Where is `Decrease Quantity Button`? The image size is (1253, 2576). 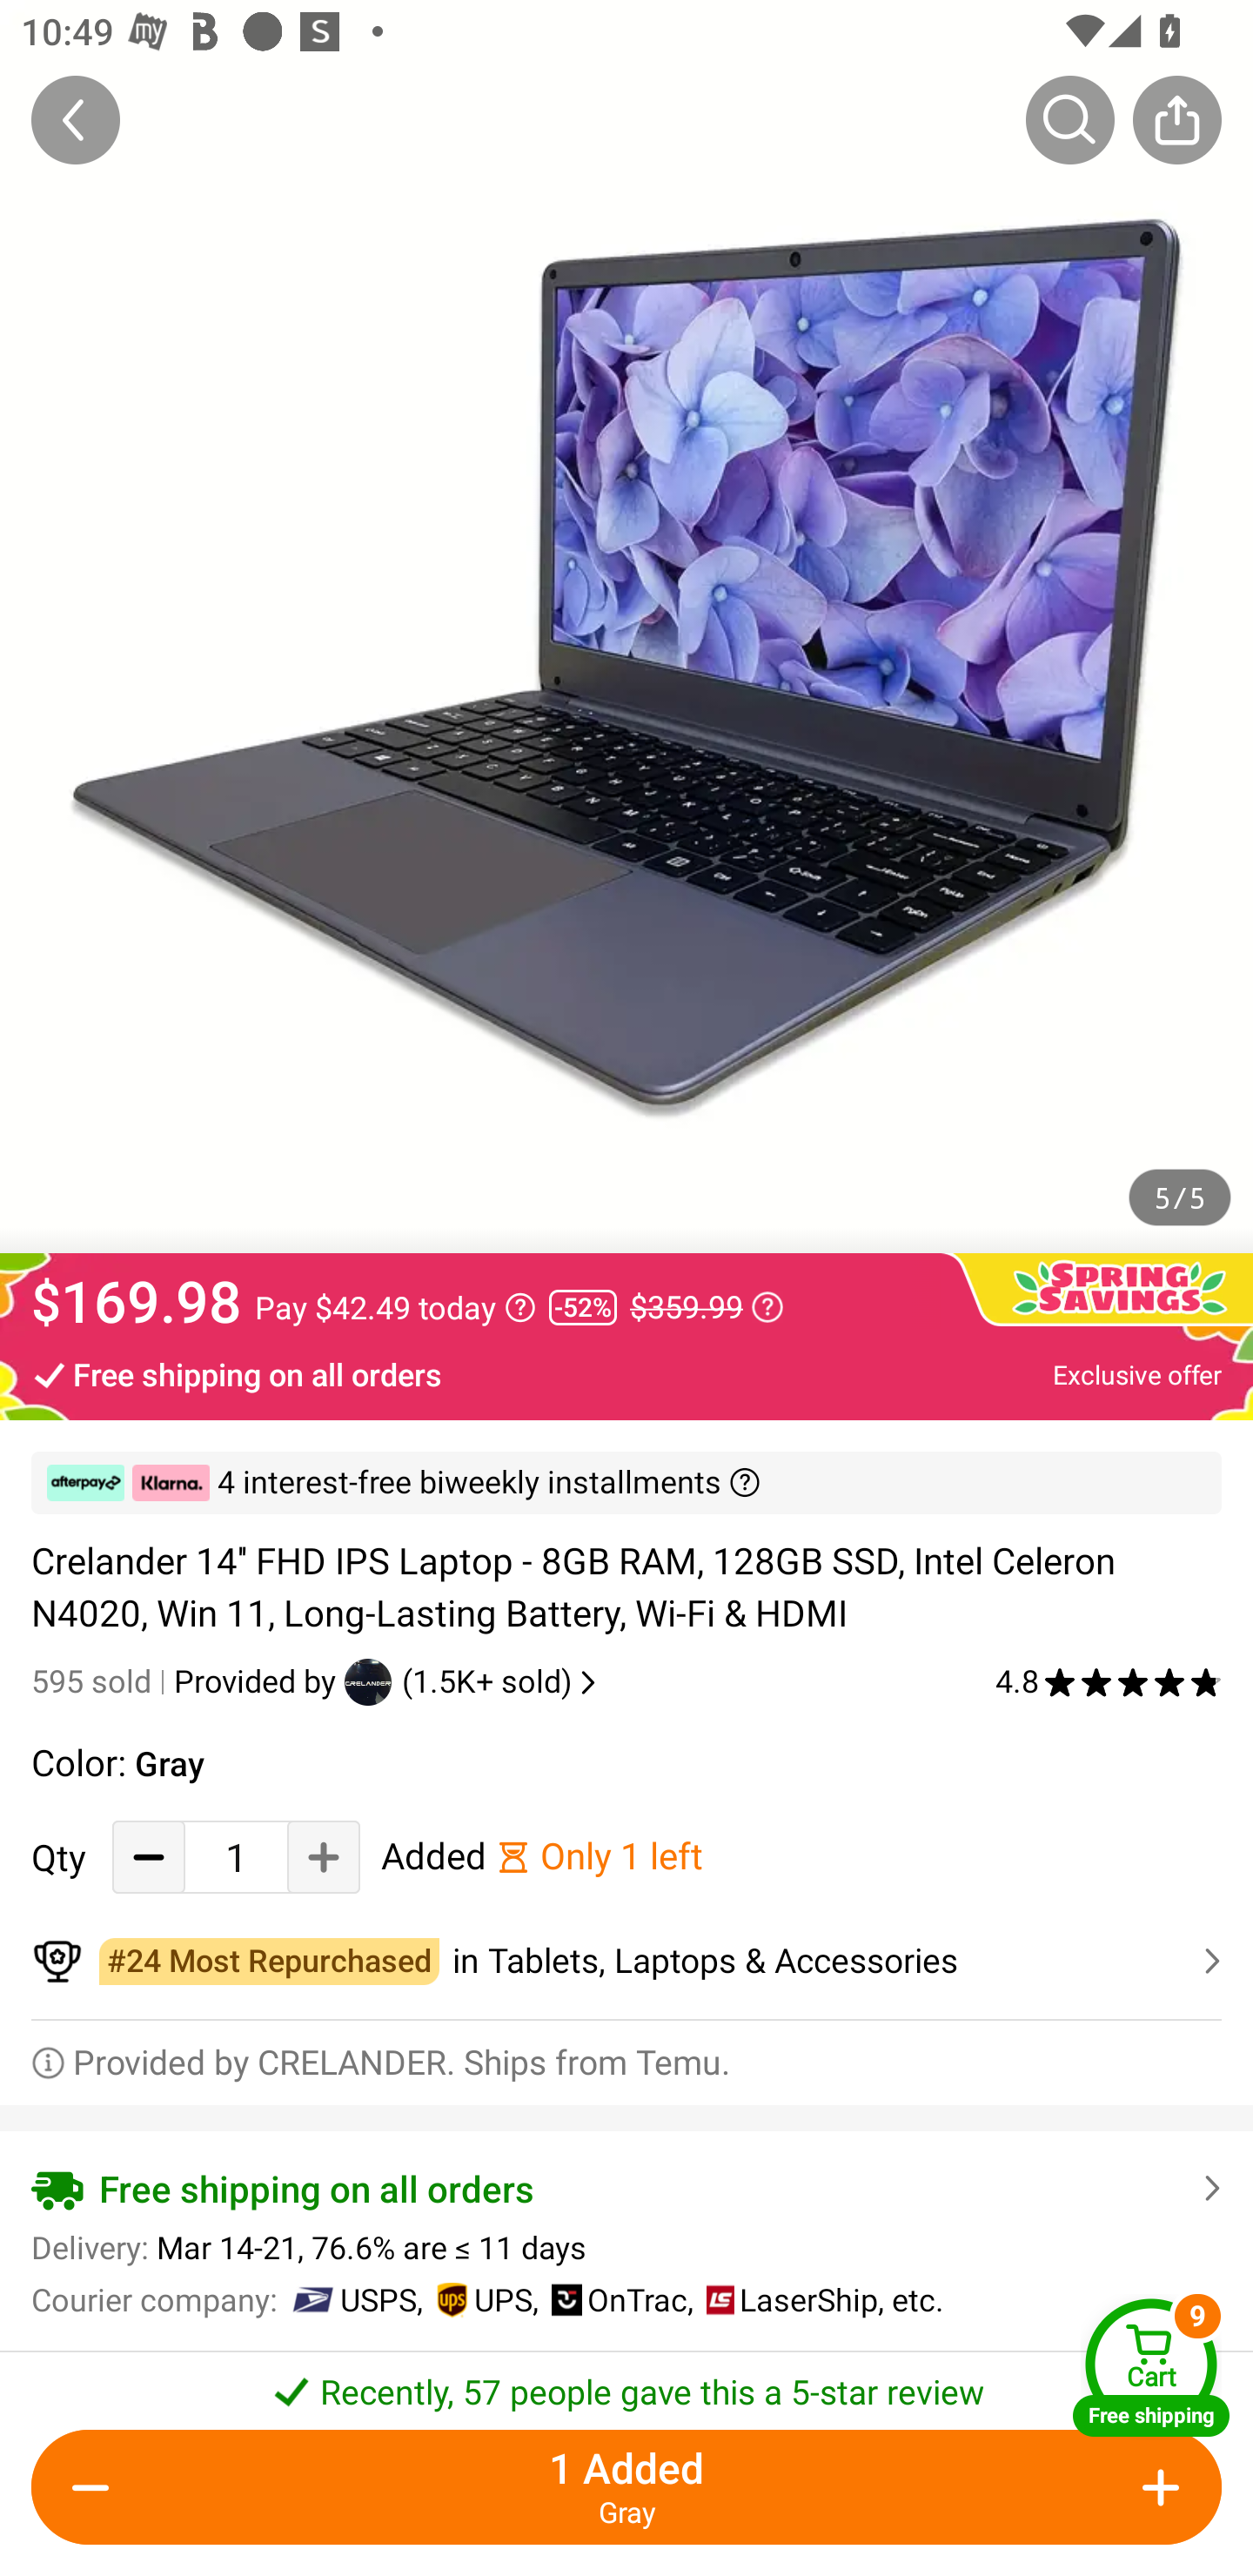
Decrease Quantity Button is located at coordinates (97, 2487).